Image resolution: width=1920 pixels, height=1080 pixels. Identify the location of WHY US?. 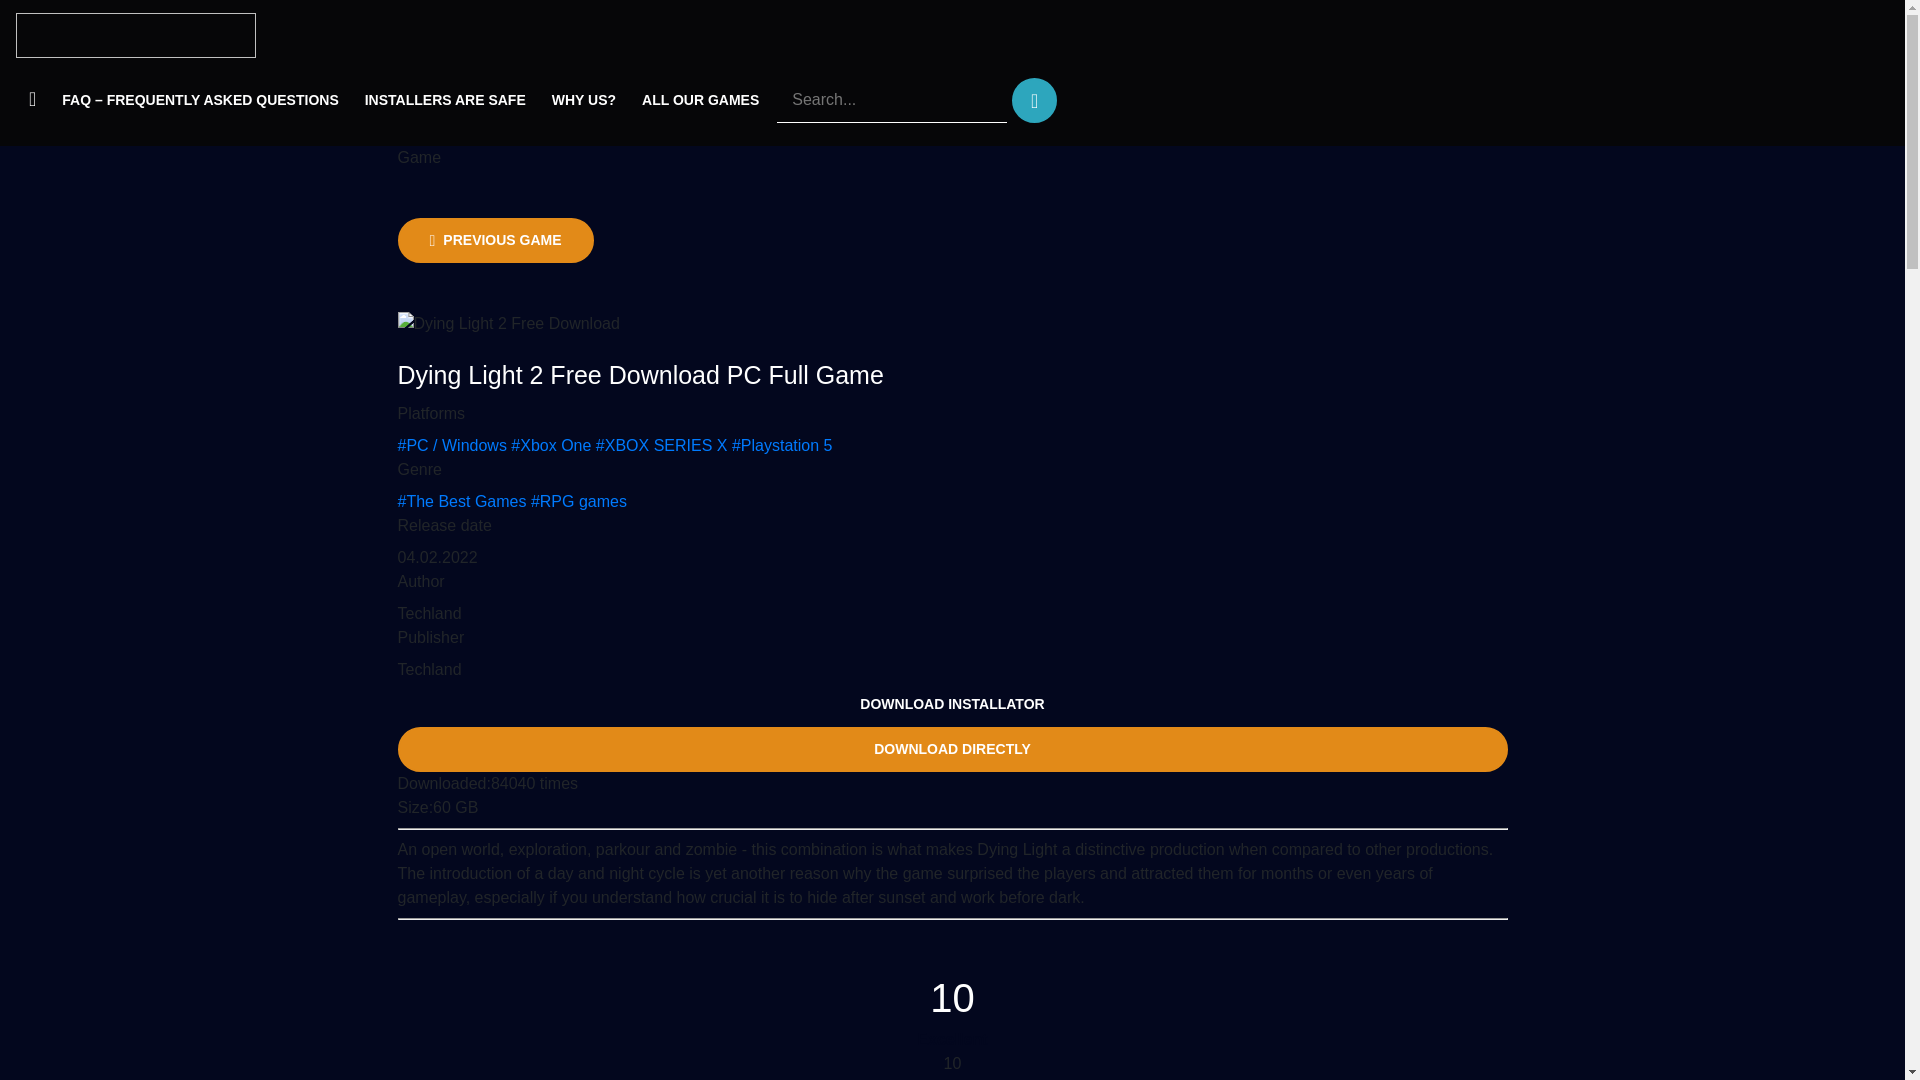
(584, 100).